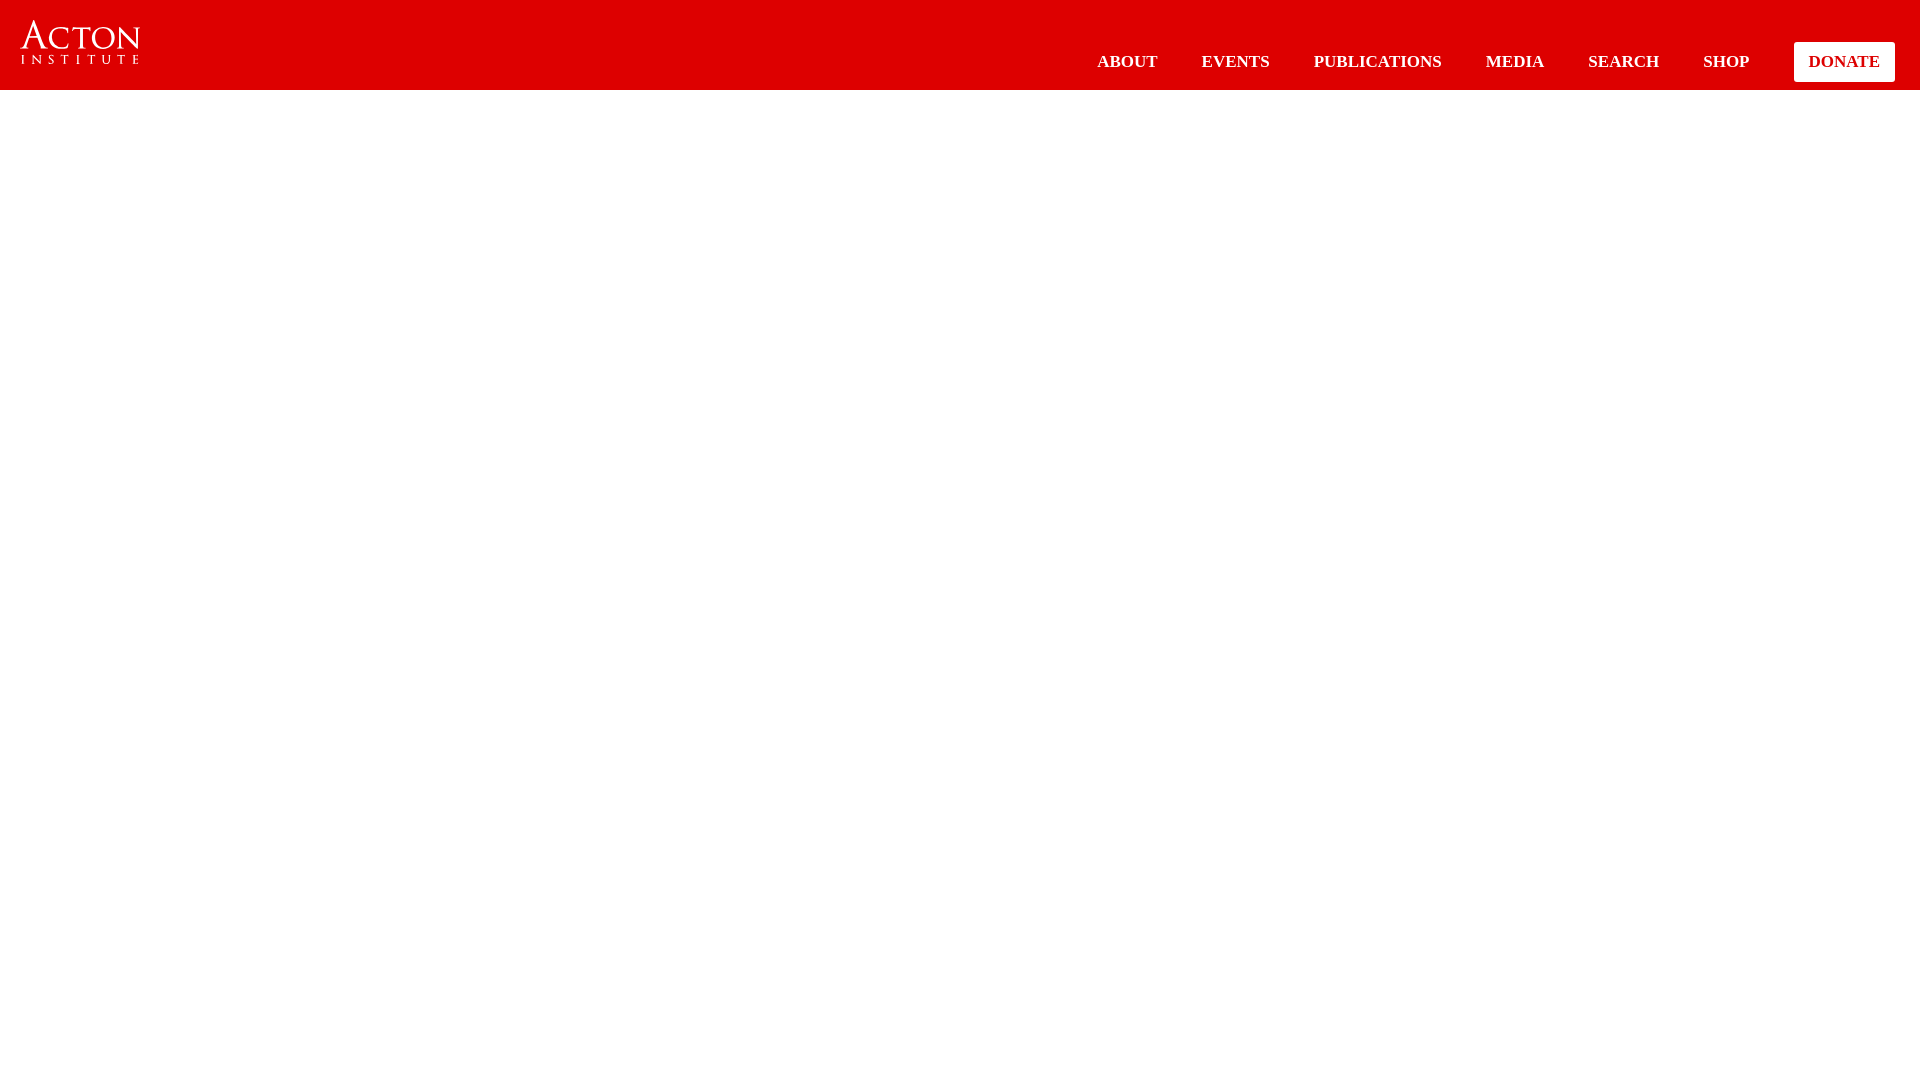 The width and height of the screenshot is (1920, 1080). I want to click on ABOUT, so click(1126, 61).